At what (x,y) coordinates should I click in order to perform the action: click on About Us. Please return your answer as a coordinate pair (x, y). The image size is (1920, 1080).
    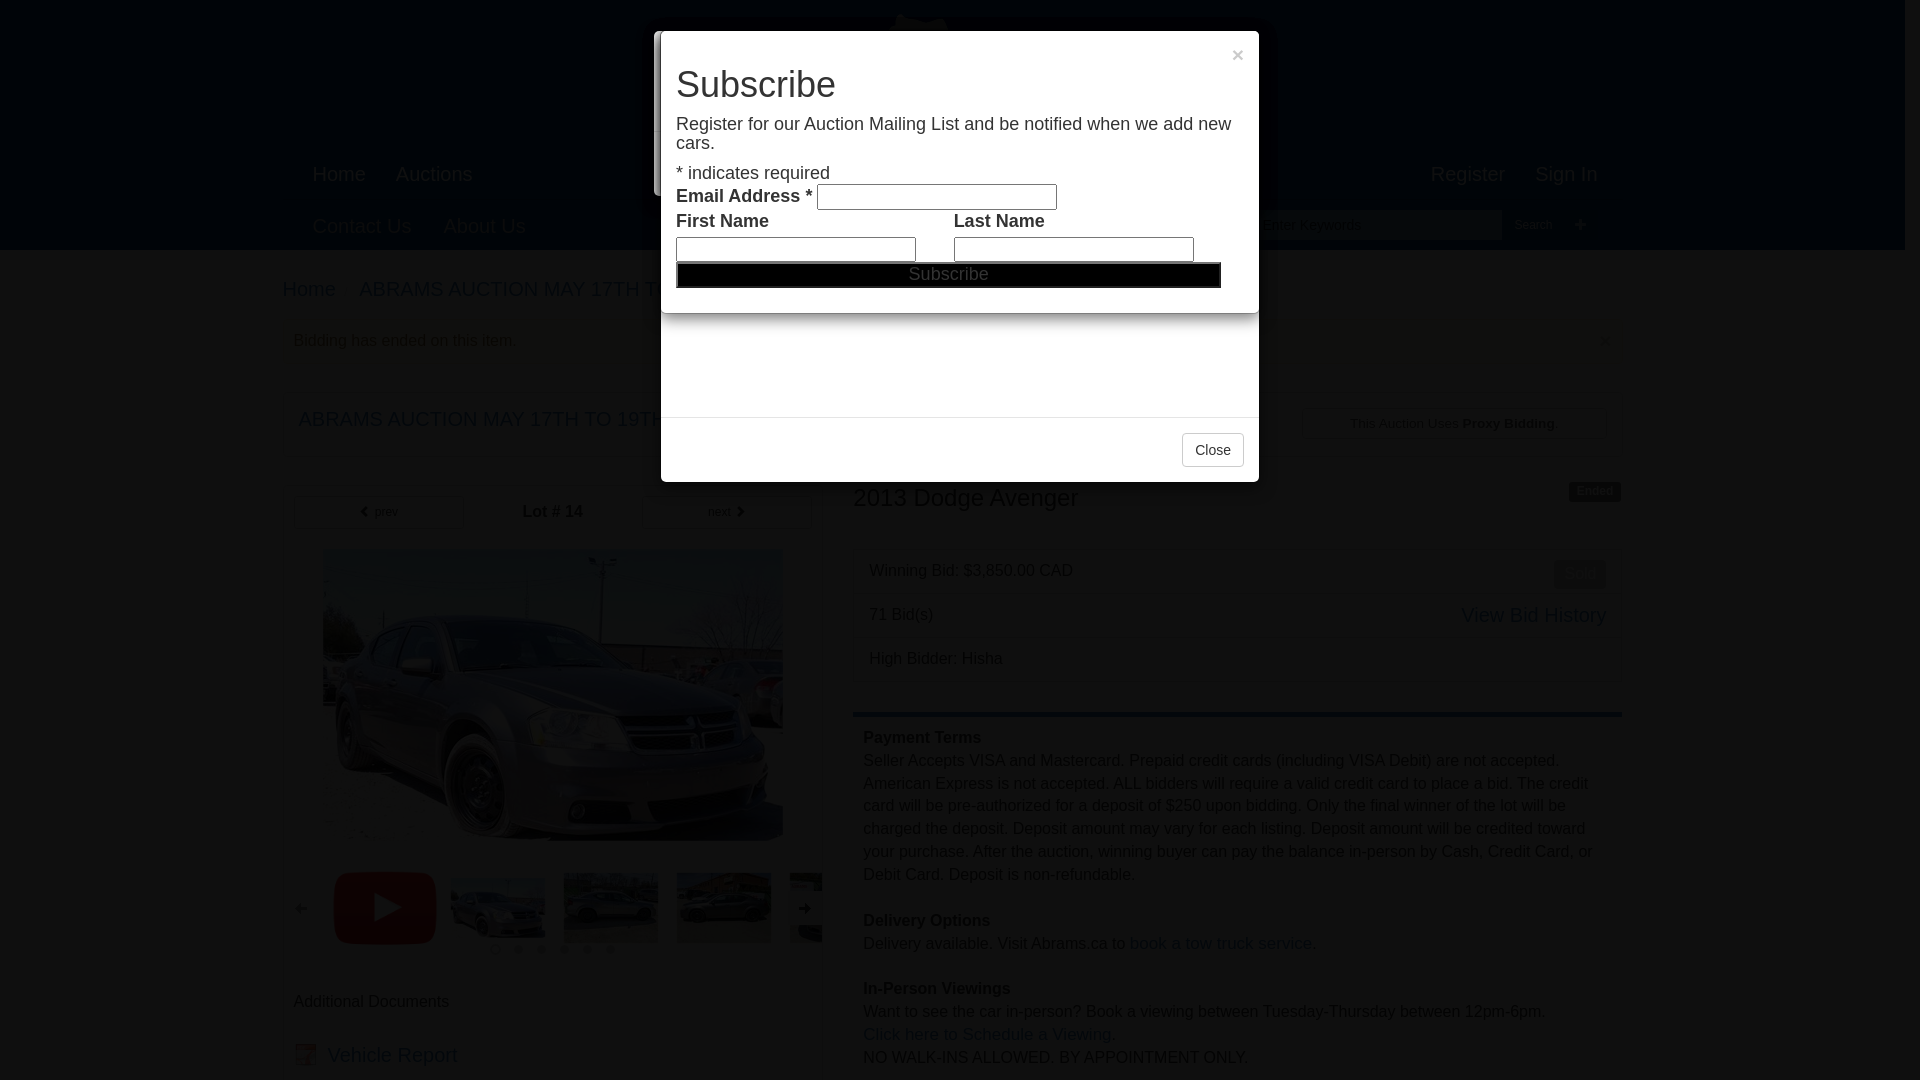
    Looking at the image, I should click on (484, 226).